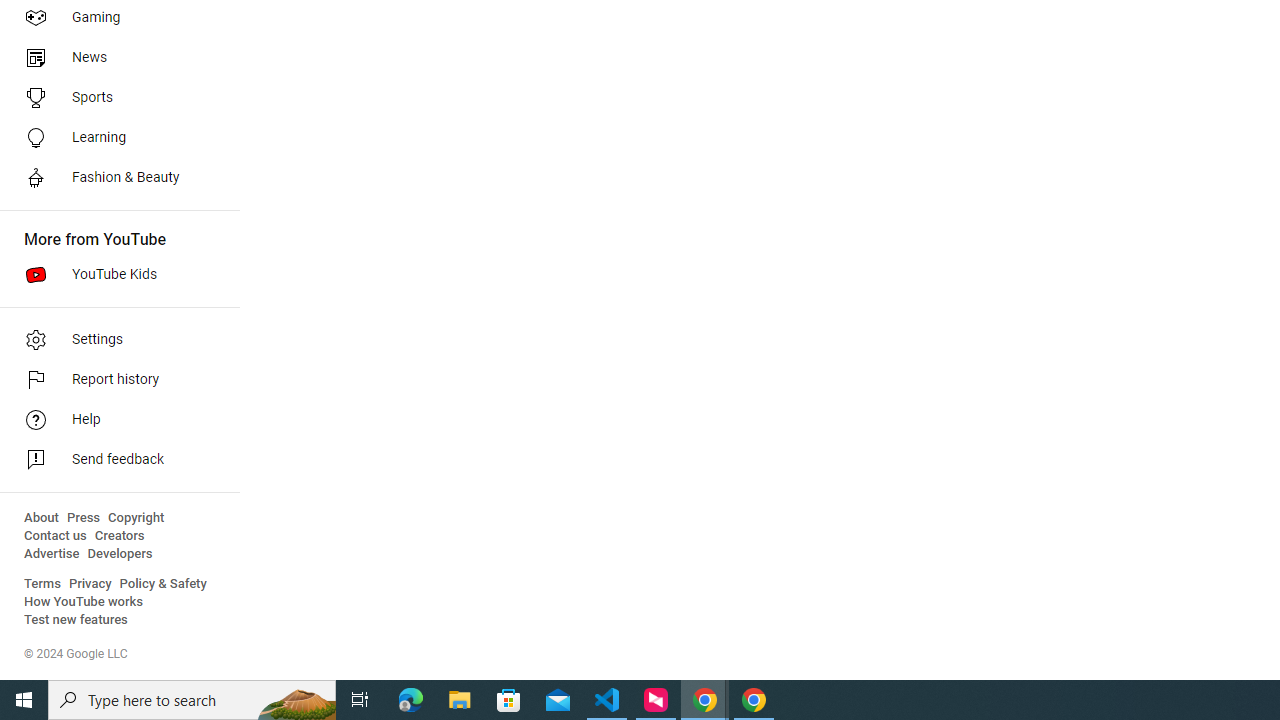 This screenshot has height=720, width=1280. Describe the element at coordinates (114, 138) in the screenshot. I see `Learning` at that location.